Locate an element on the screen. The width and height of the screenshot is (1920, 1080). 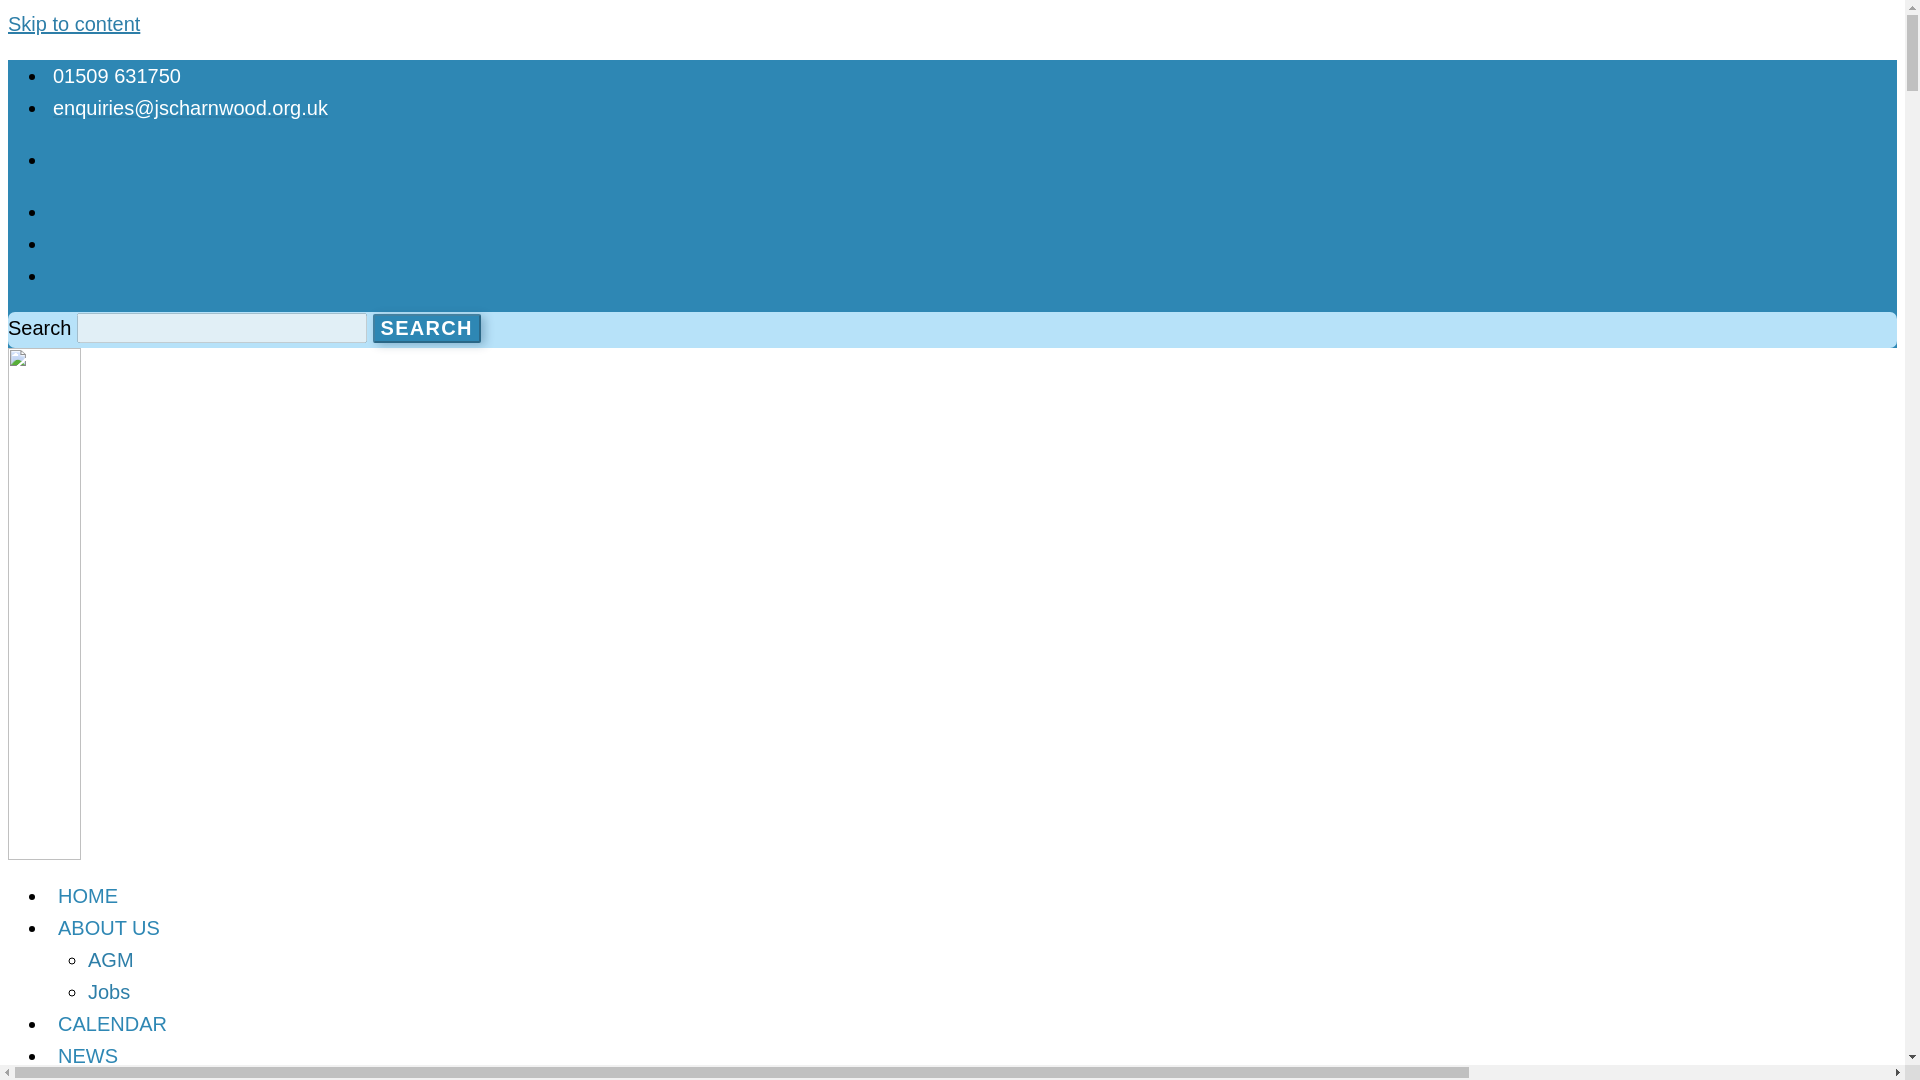
SEARCH is located at coordinates (426, 328).